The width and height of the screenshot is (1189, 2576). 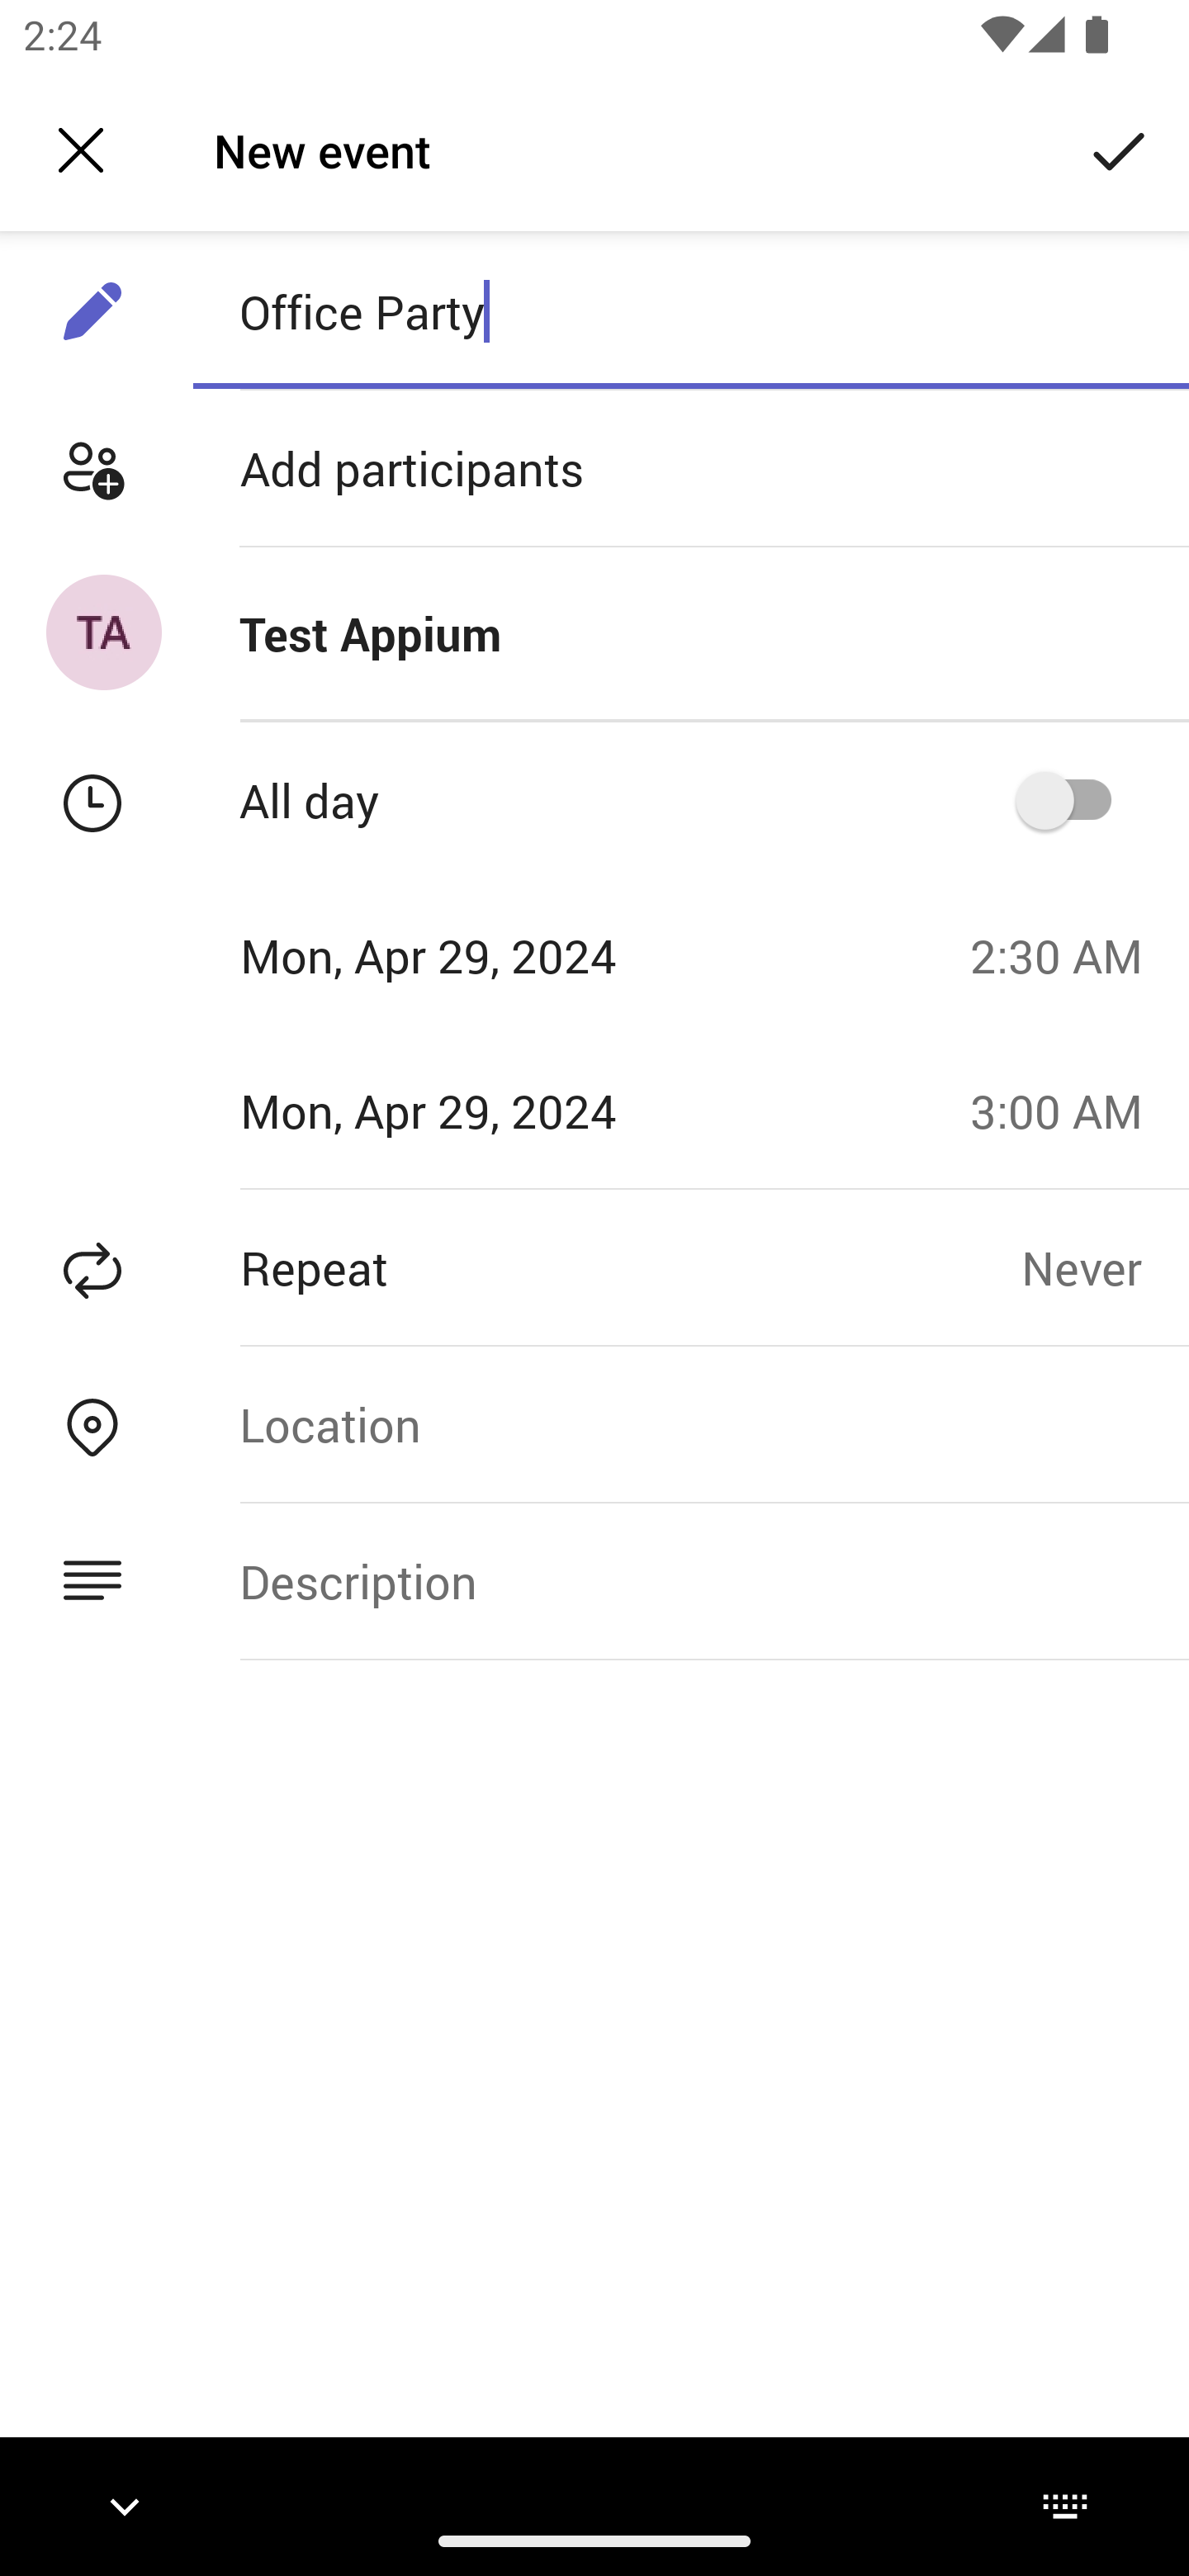 I want to click on Office Party, so click(x=690, y=311).